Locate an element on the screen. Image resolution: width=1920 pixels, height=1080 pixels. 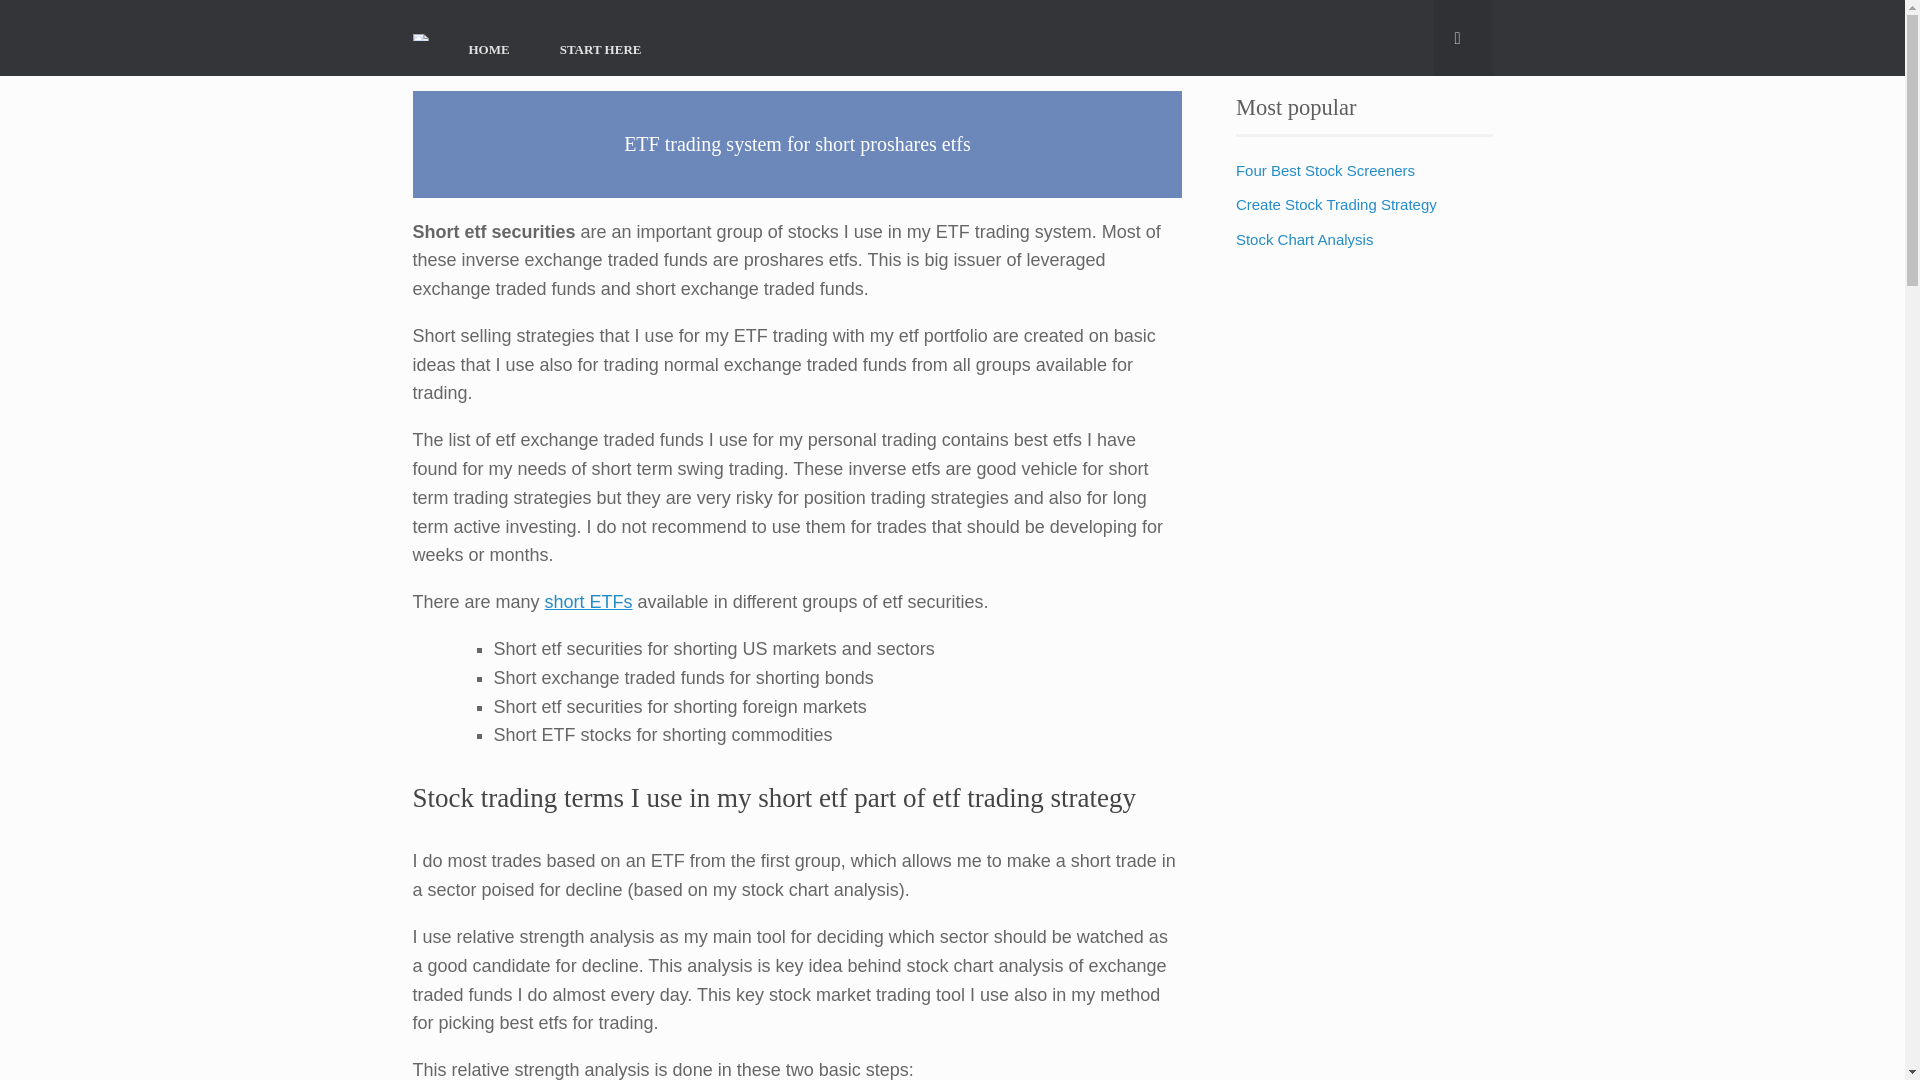
Create Stock Trading Strategy is located at coordinates (1336, 204).